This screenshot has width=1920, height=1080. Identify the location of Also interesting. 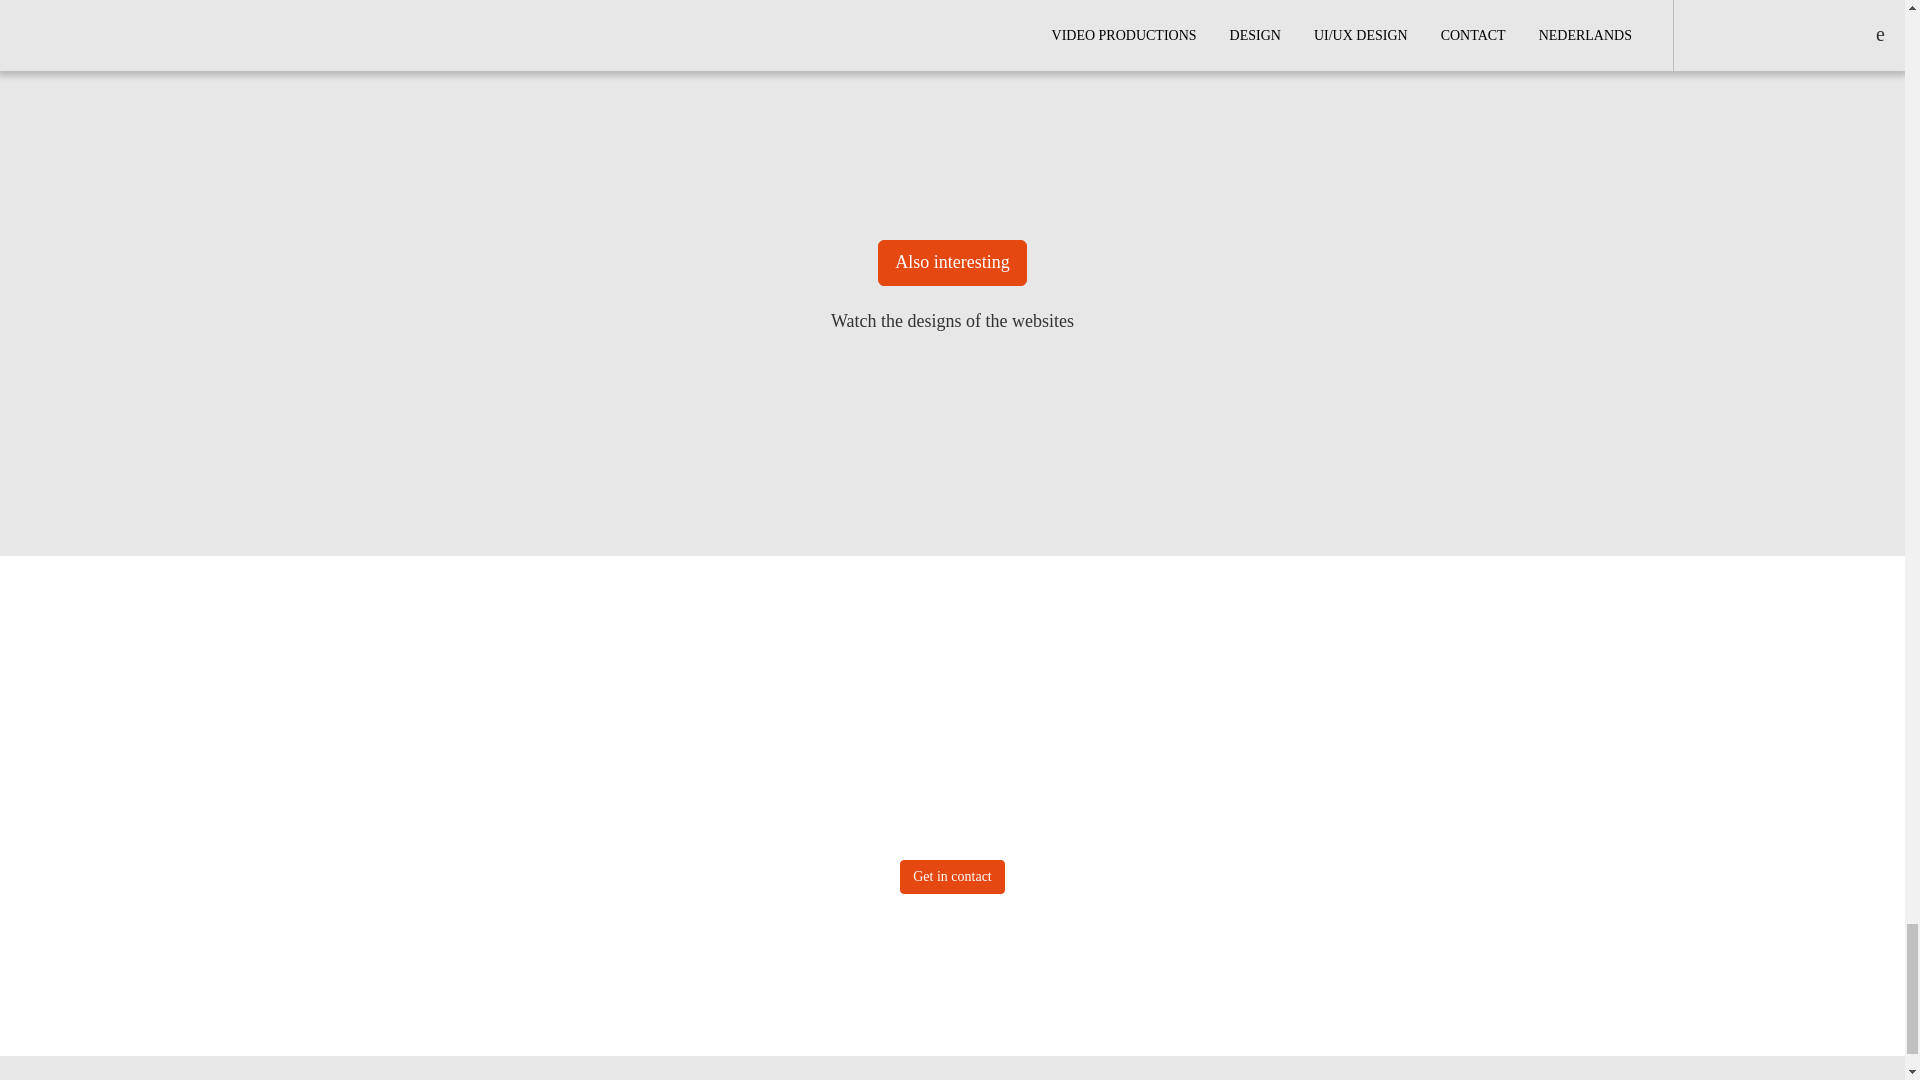
(952, 262).